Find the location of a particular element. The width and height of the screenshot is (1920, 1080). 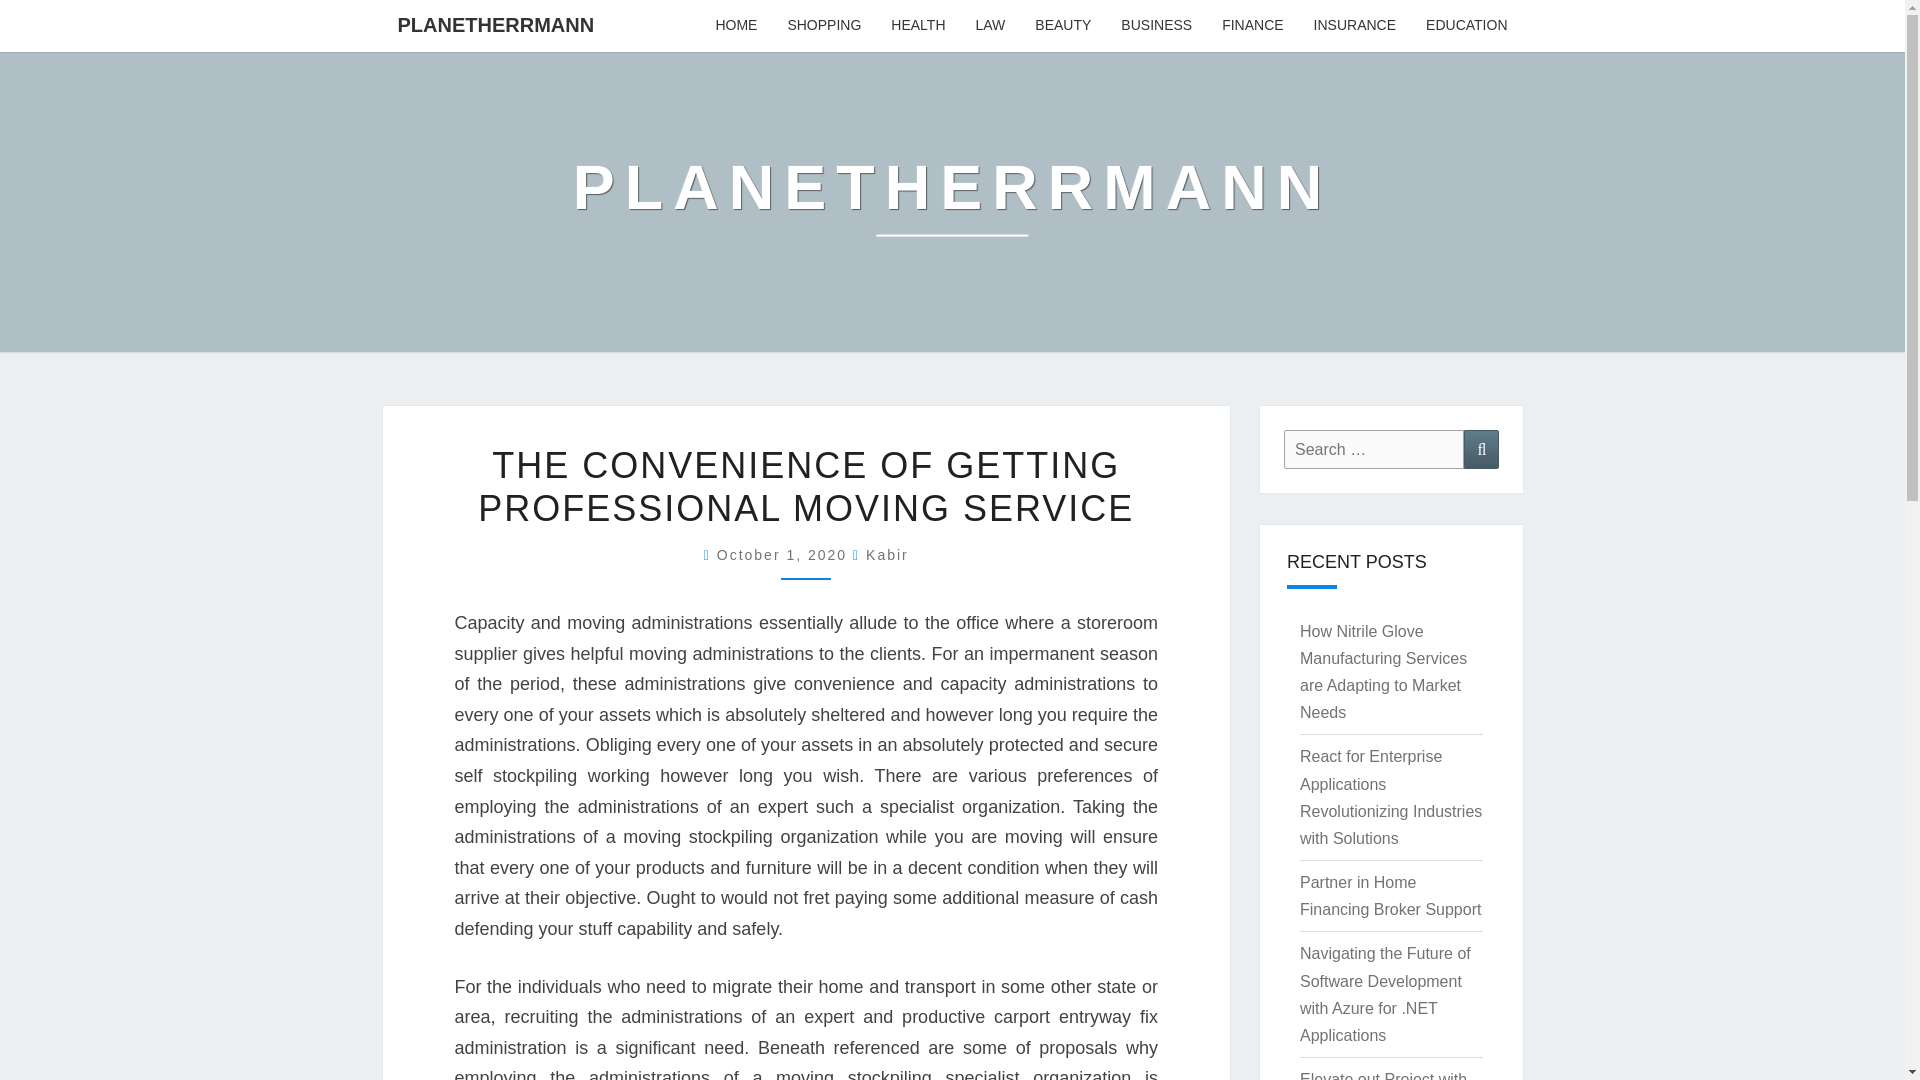

EDUCATION is located at coordinates (1466, 26).